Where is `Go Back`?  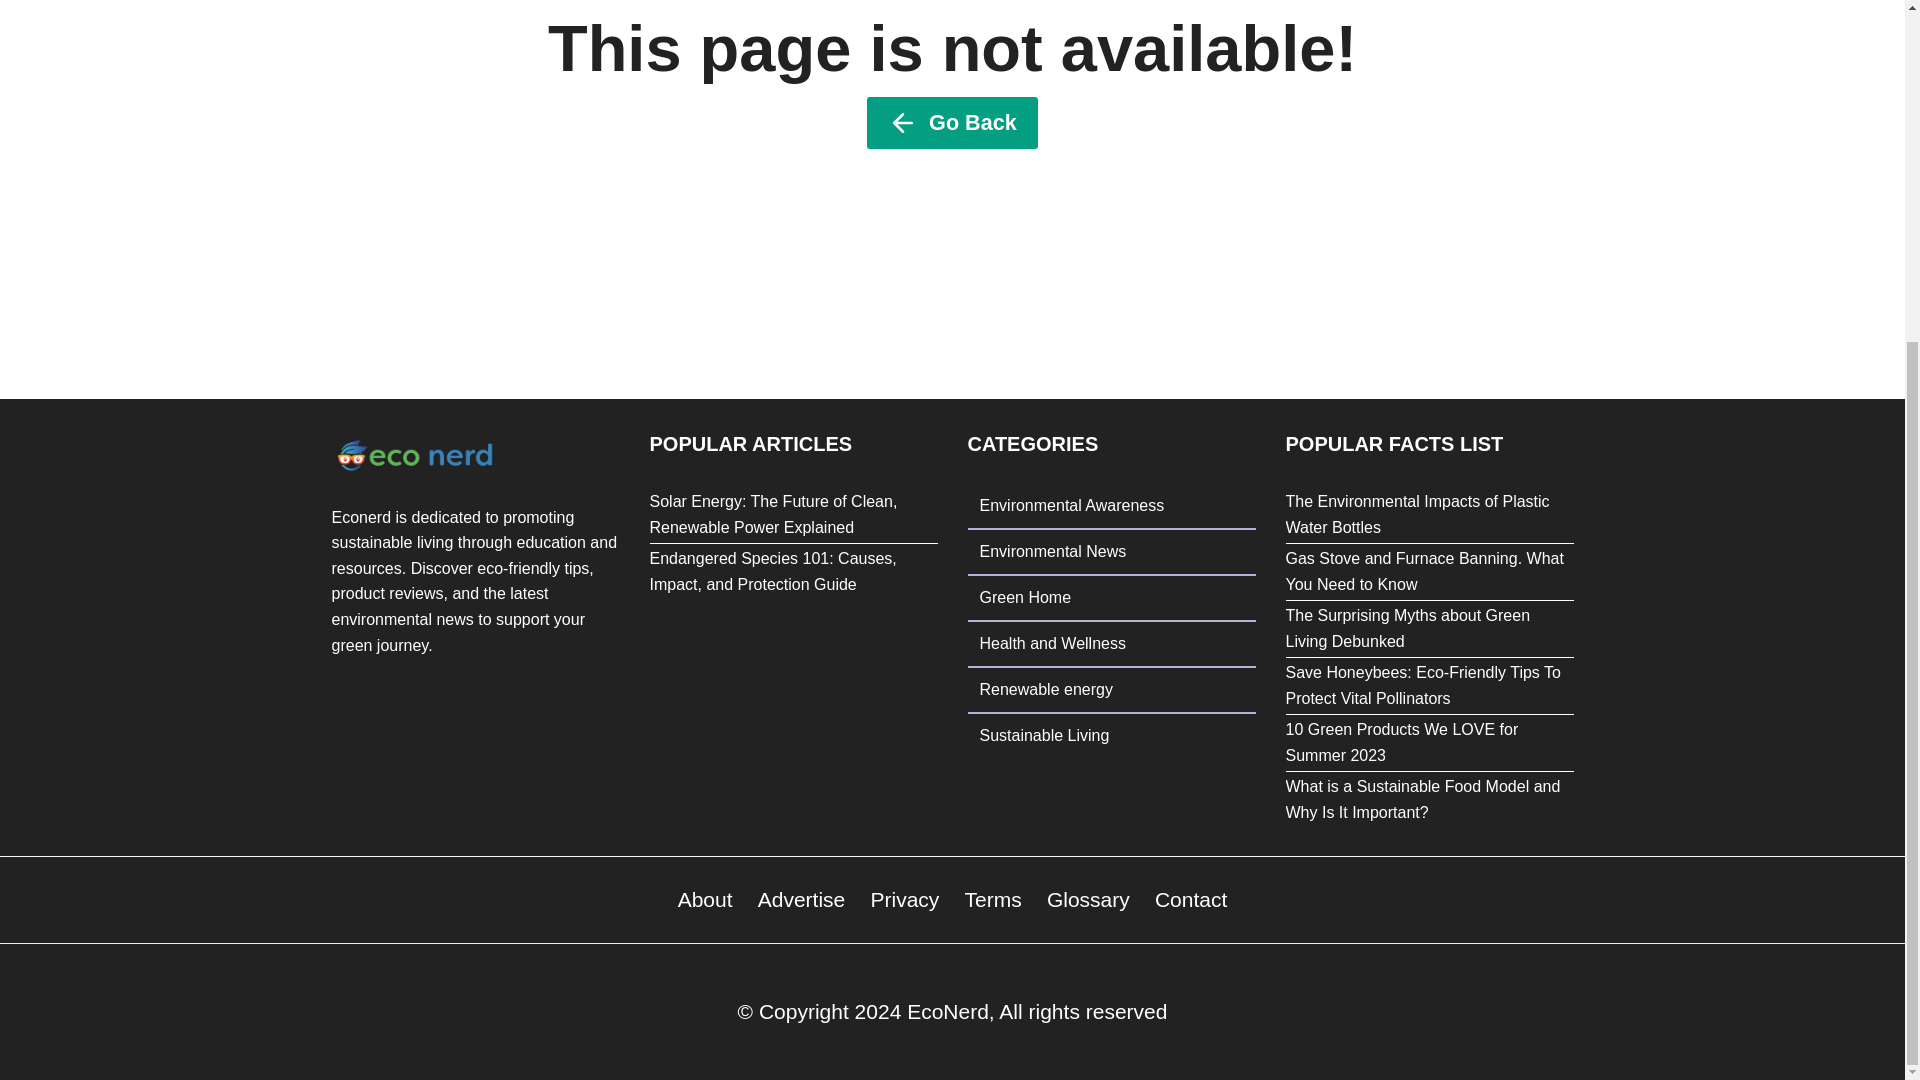
Go Back is located at coordinates (952, 123).